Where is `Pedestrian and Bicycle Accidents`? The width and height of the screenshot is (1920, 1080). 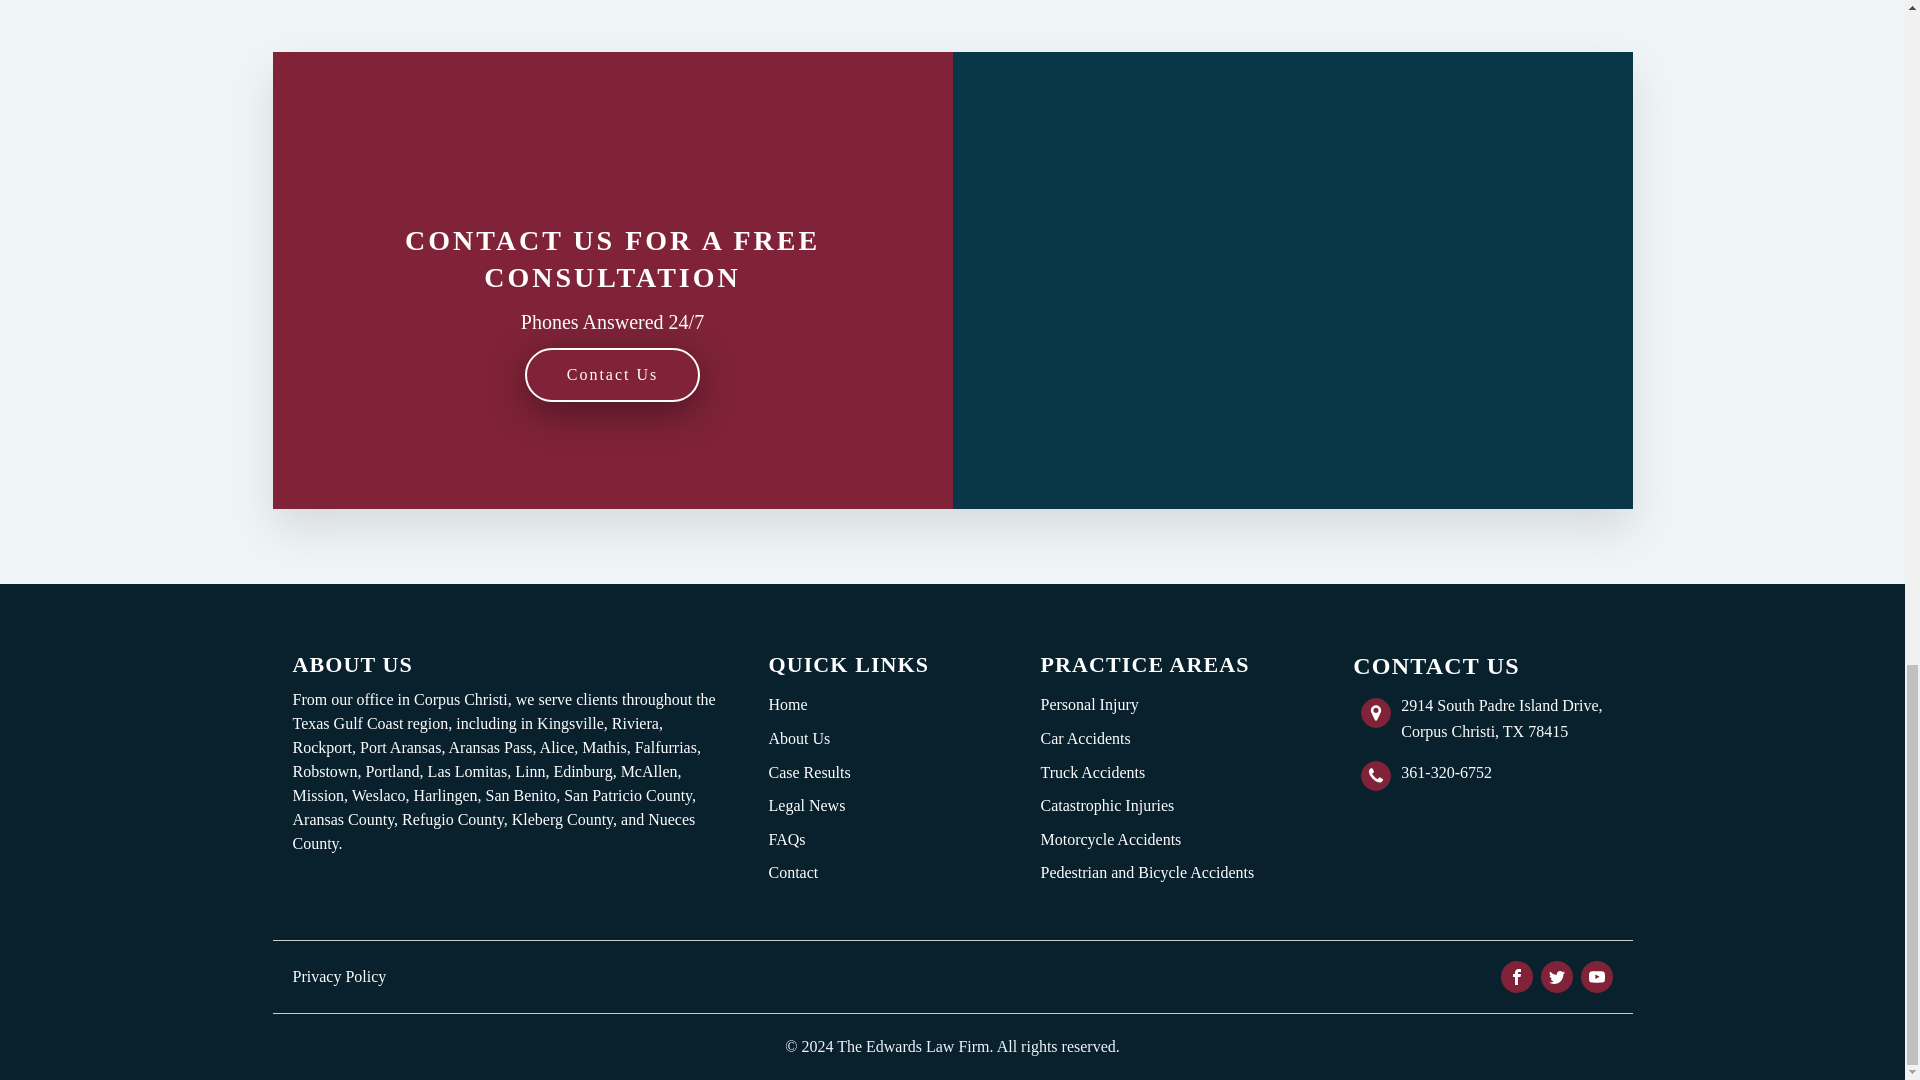 Pedestrian and Bicycle Accidents is located at coordinates (1146, 872).